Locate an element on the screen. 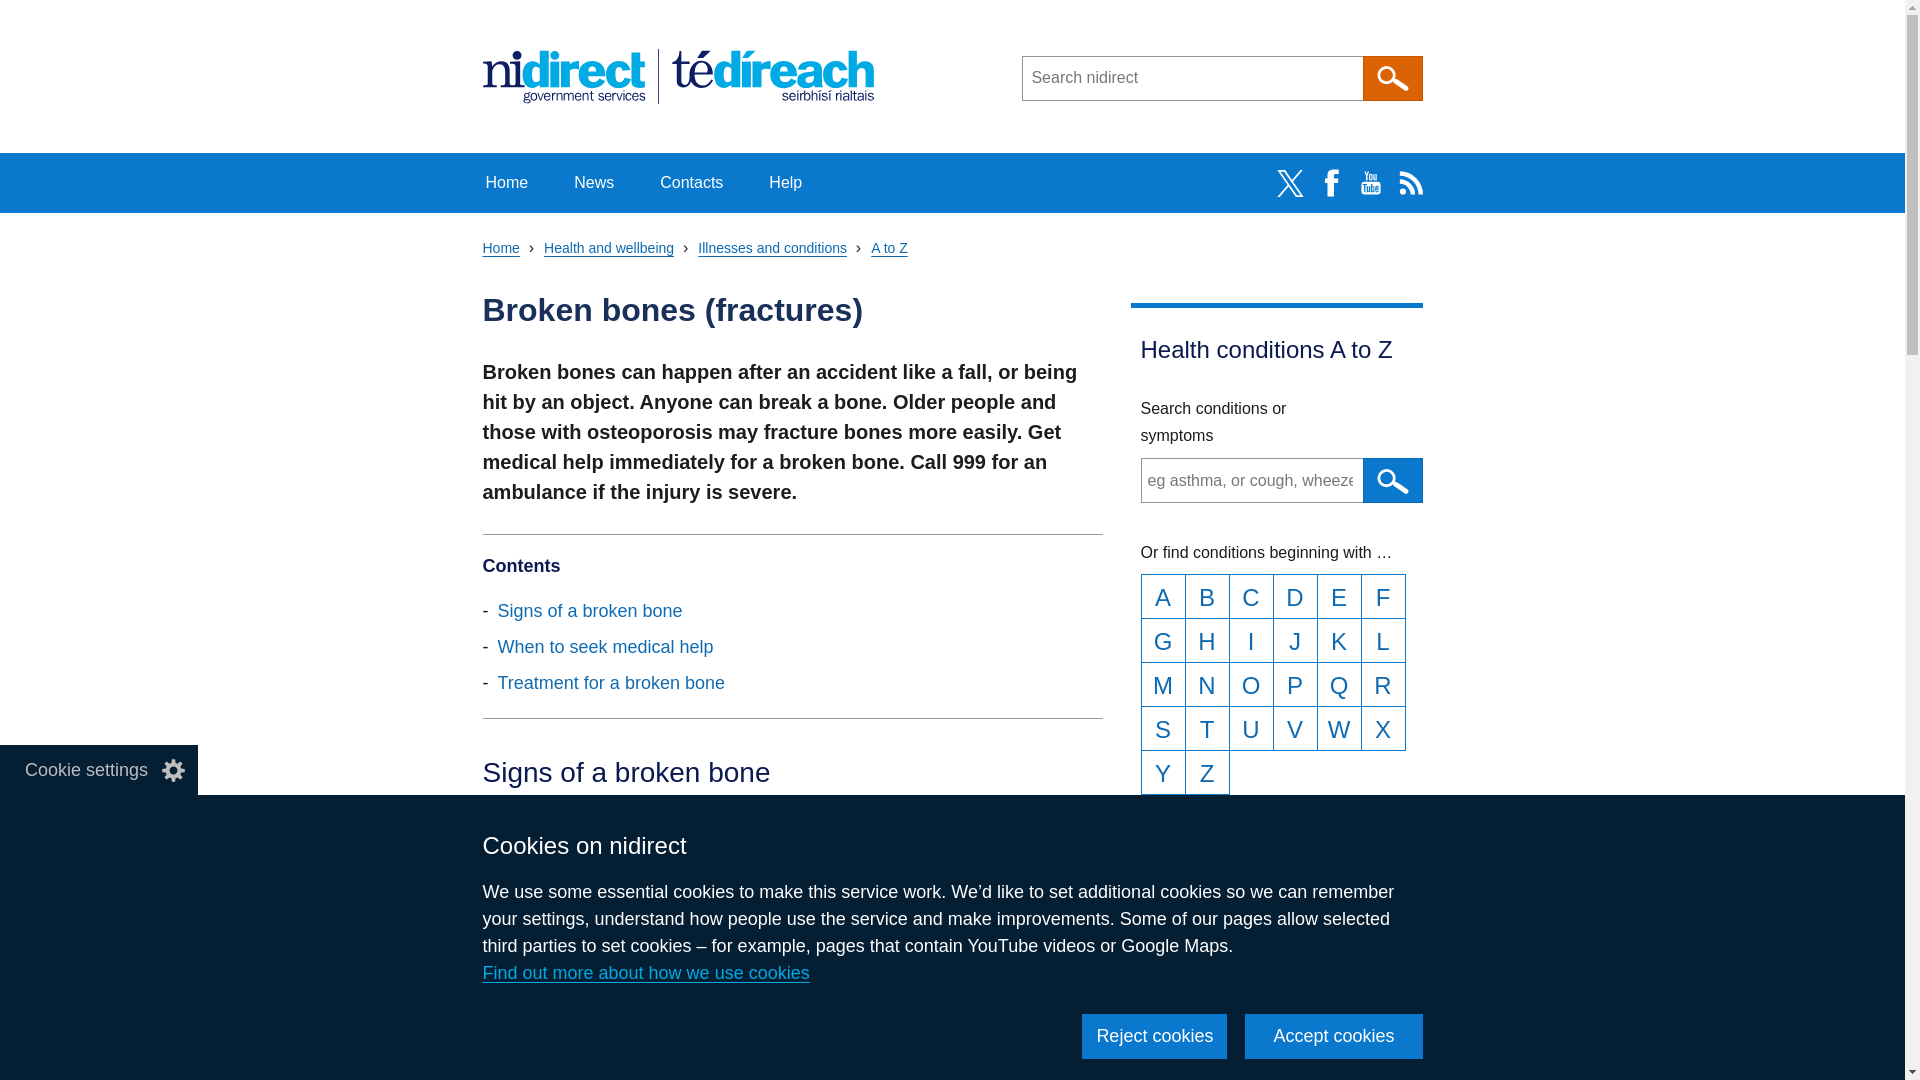 The width and height of the screenshot is (1920, 1080). View entries under A is located at coordinates (1162, 596).